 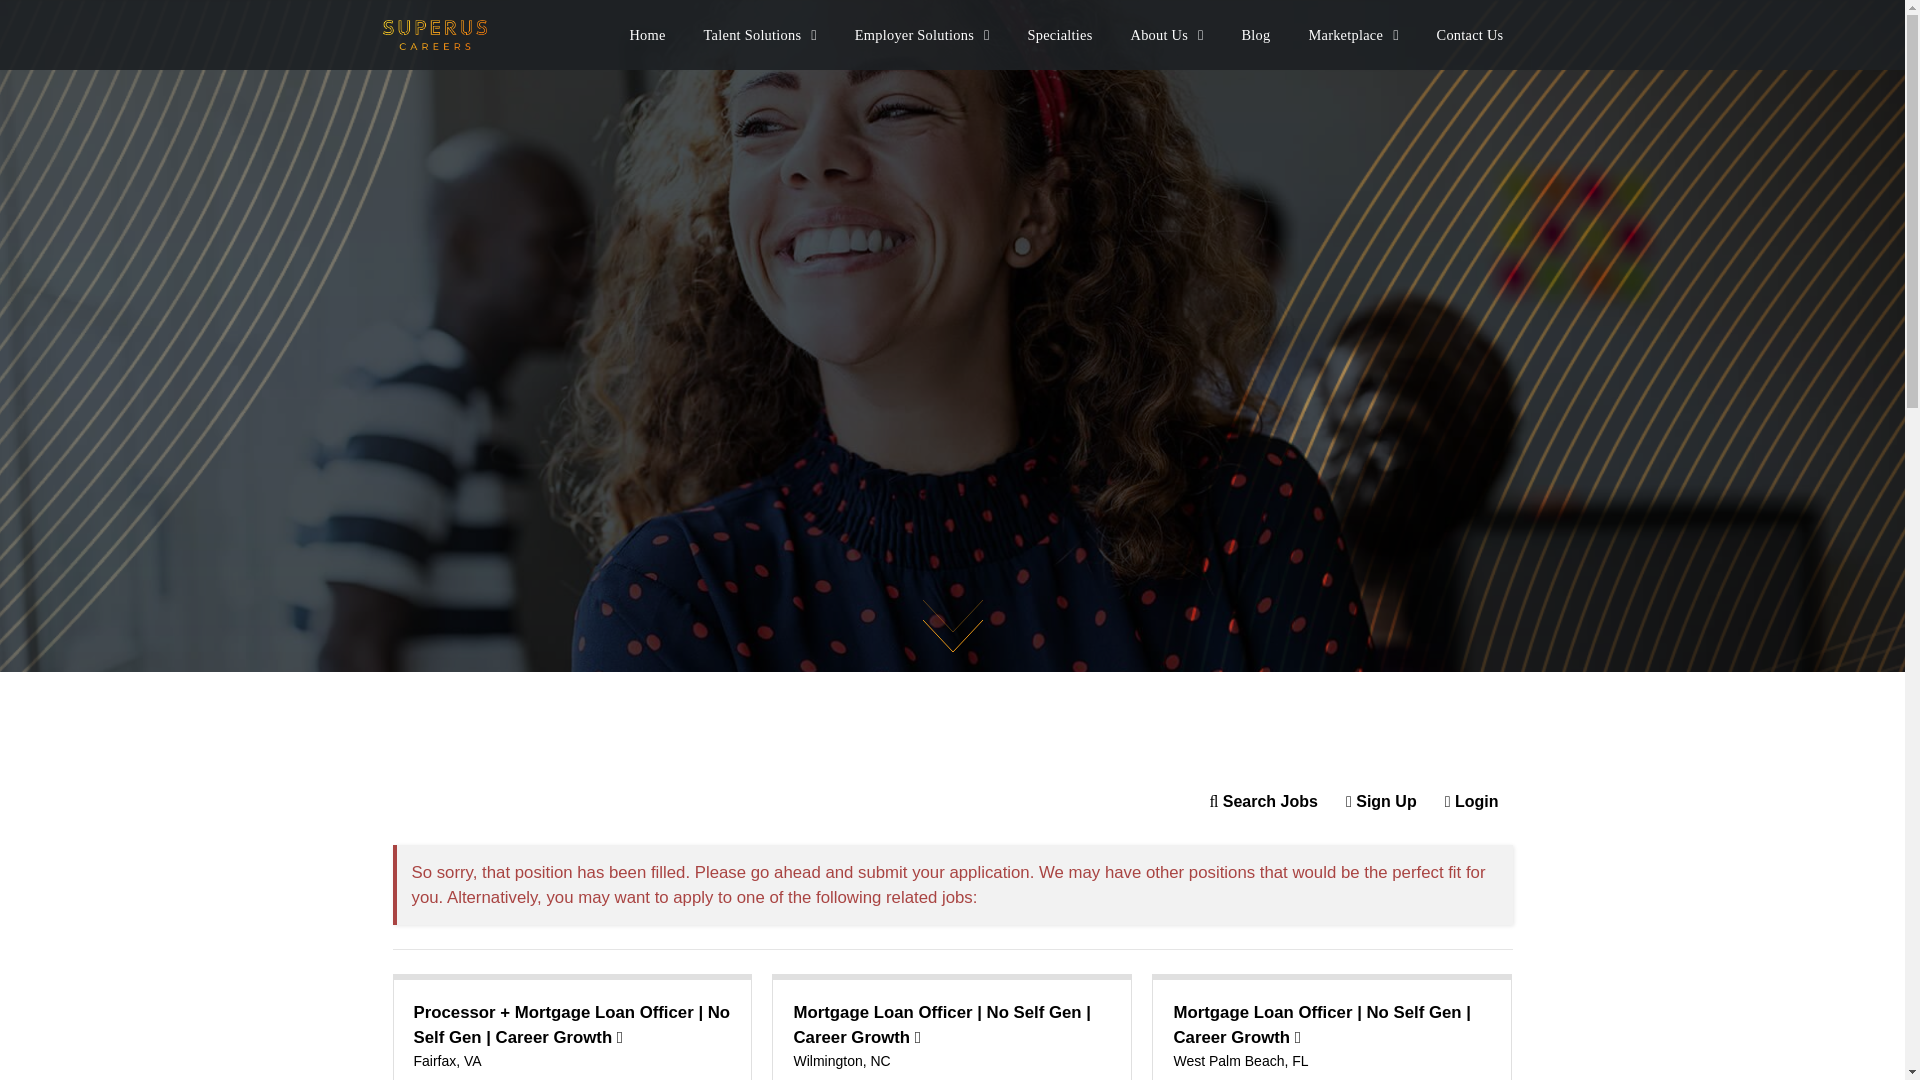 What do you see at coordinates (760, 34) in the screenshot?
I see `Talent Solutions` at bounding box center [760, 34].